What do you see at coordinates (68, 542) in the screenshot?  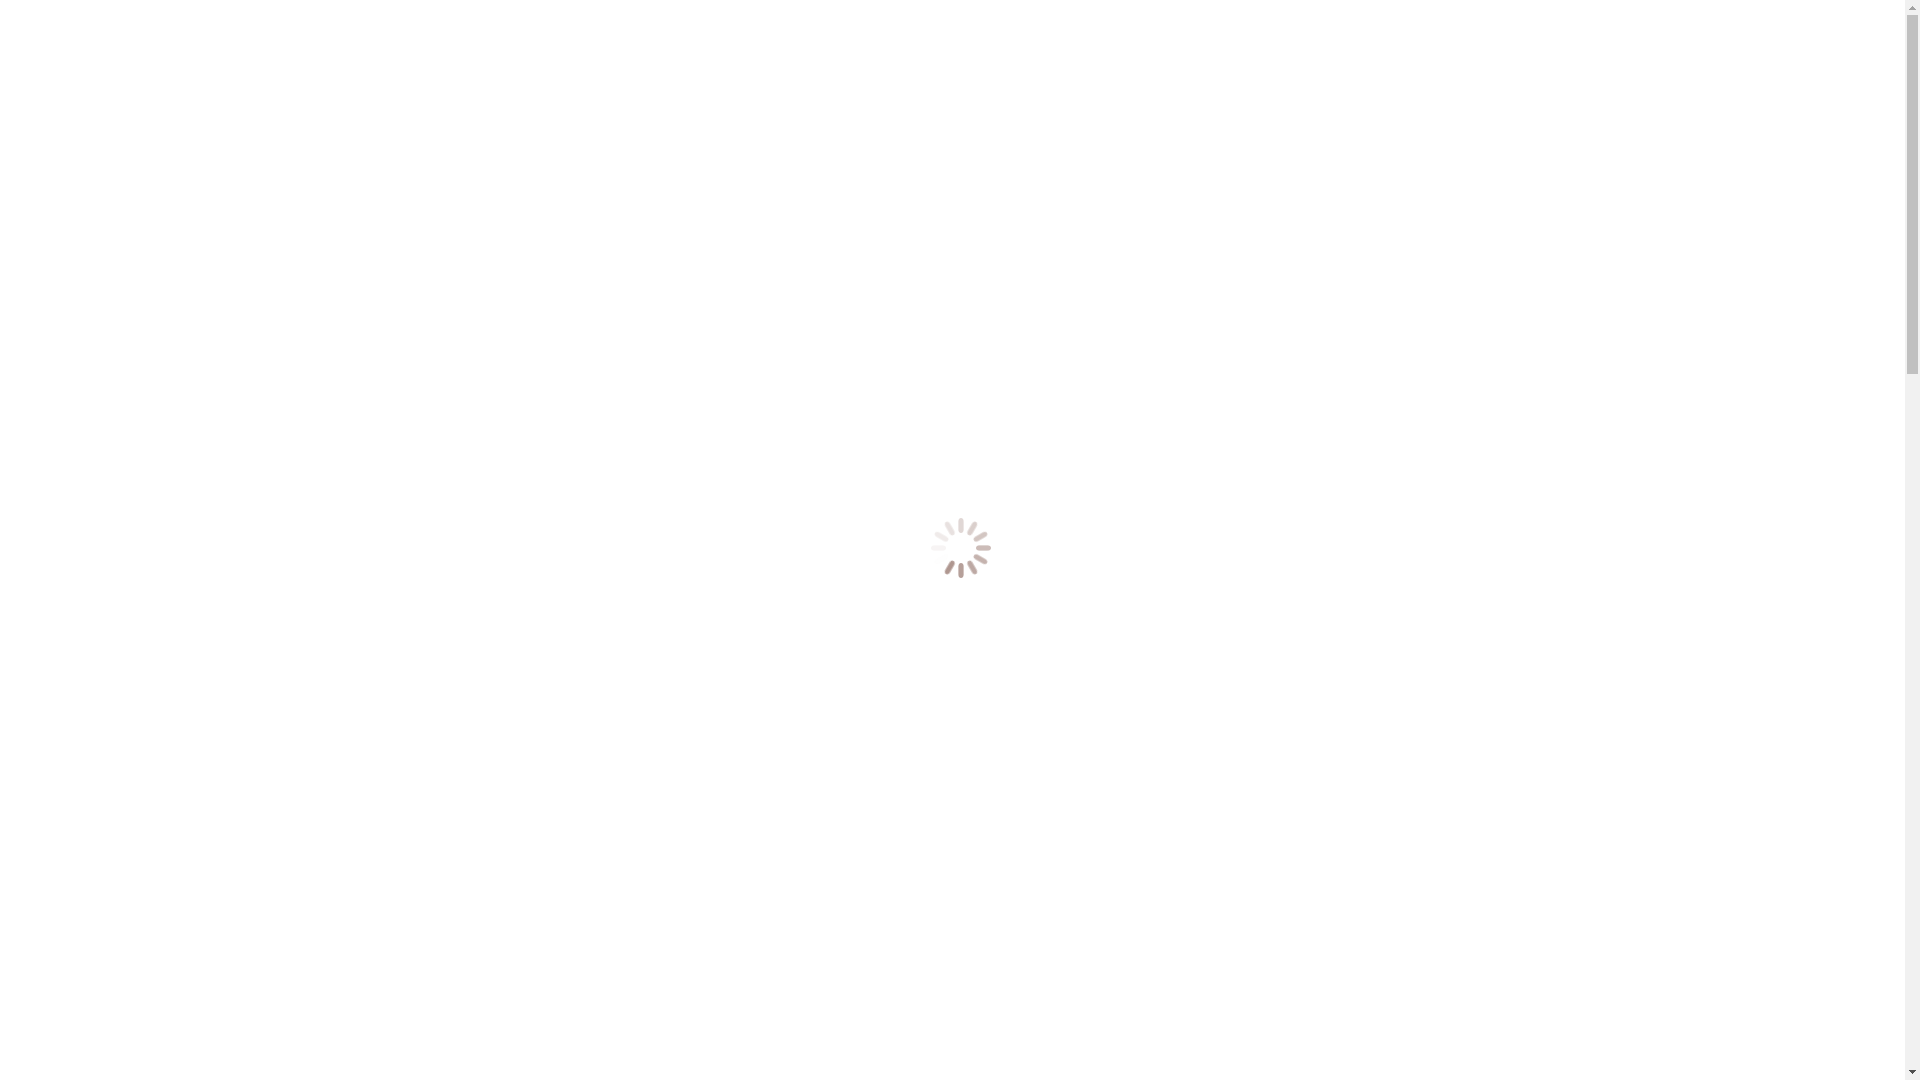 I see `Home` at bounding box center [68, 542].